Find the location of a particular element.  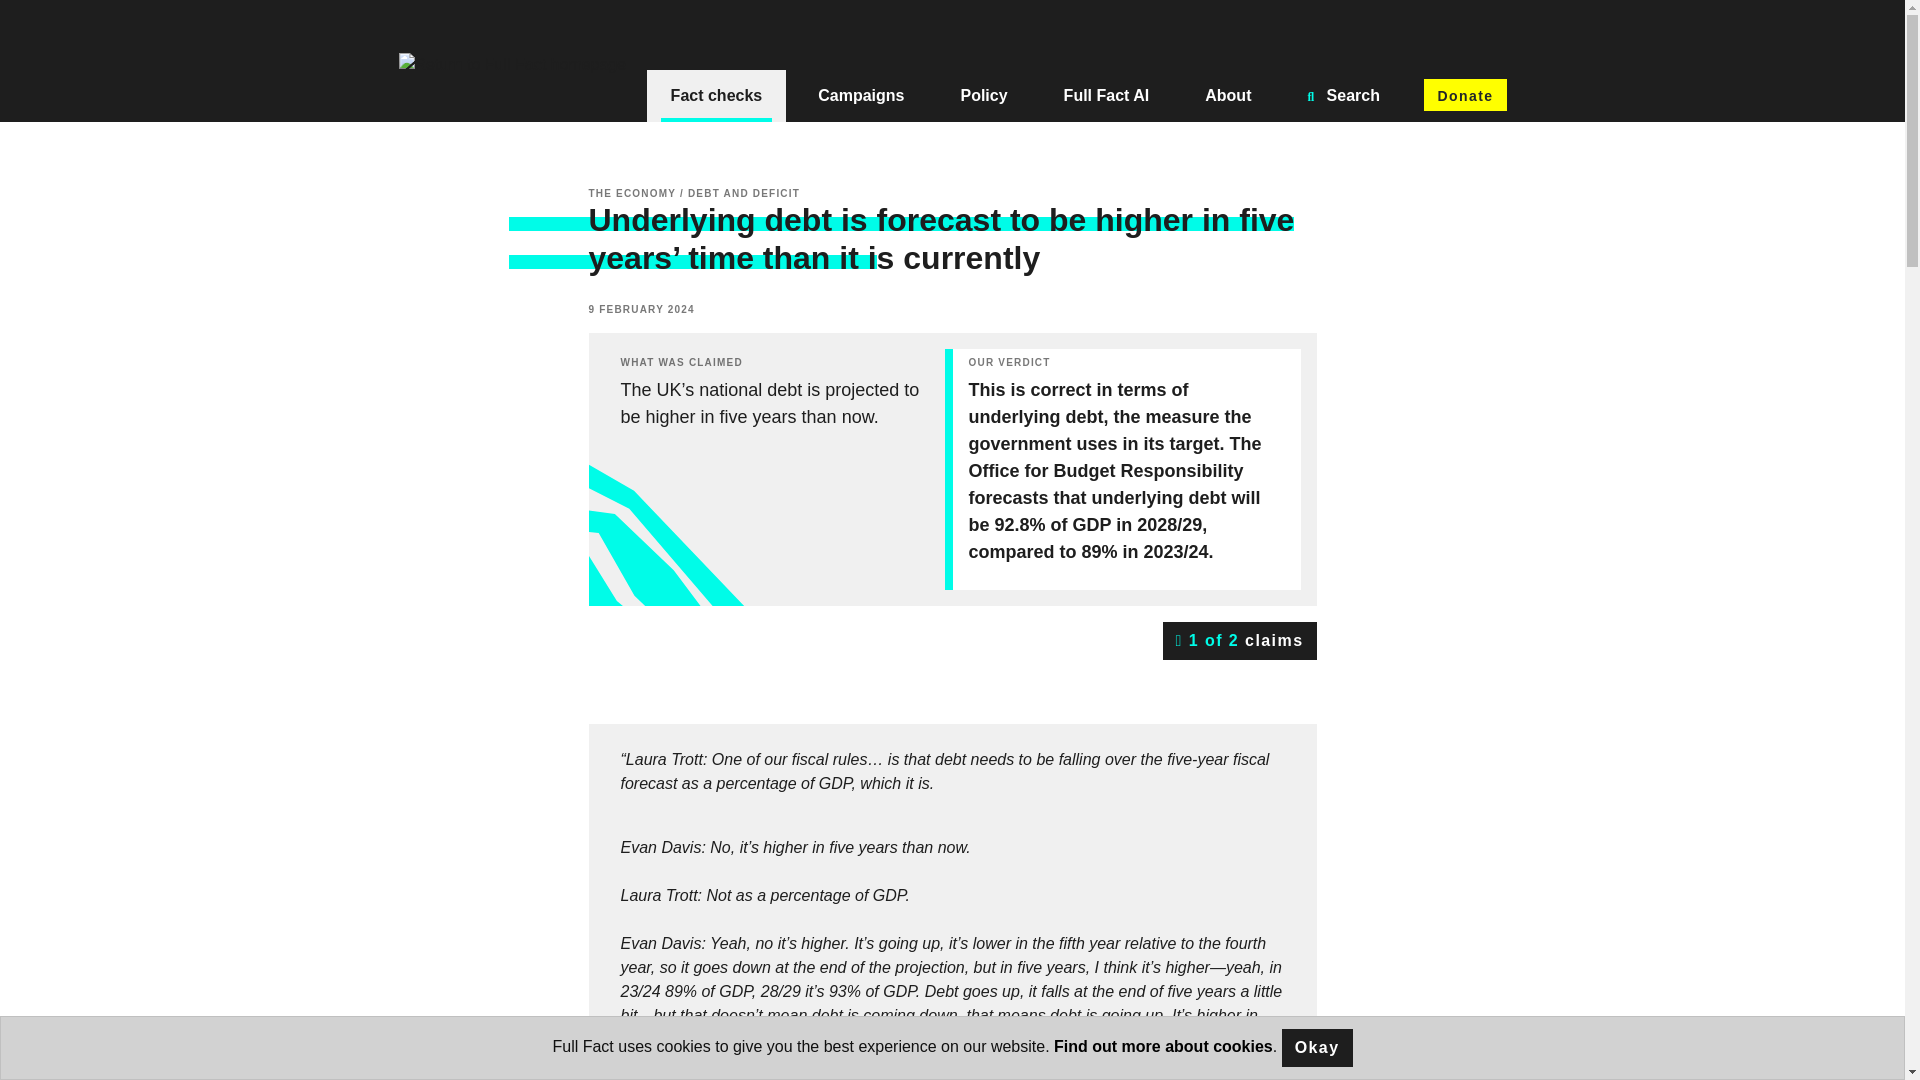

Policy is located at coordinates (984, 96).